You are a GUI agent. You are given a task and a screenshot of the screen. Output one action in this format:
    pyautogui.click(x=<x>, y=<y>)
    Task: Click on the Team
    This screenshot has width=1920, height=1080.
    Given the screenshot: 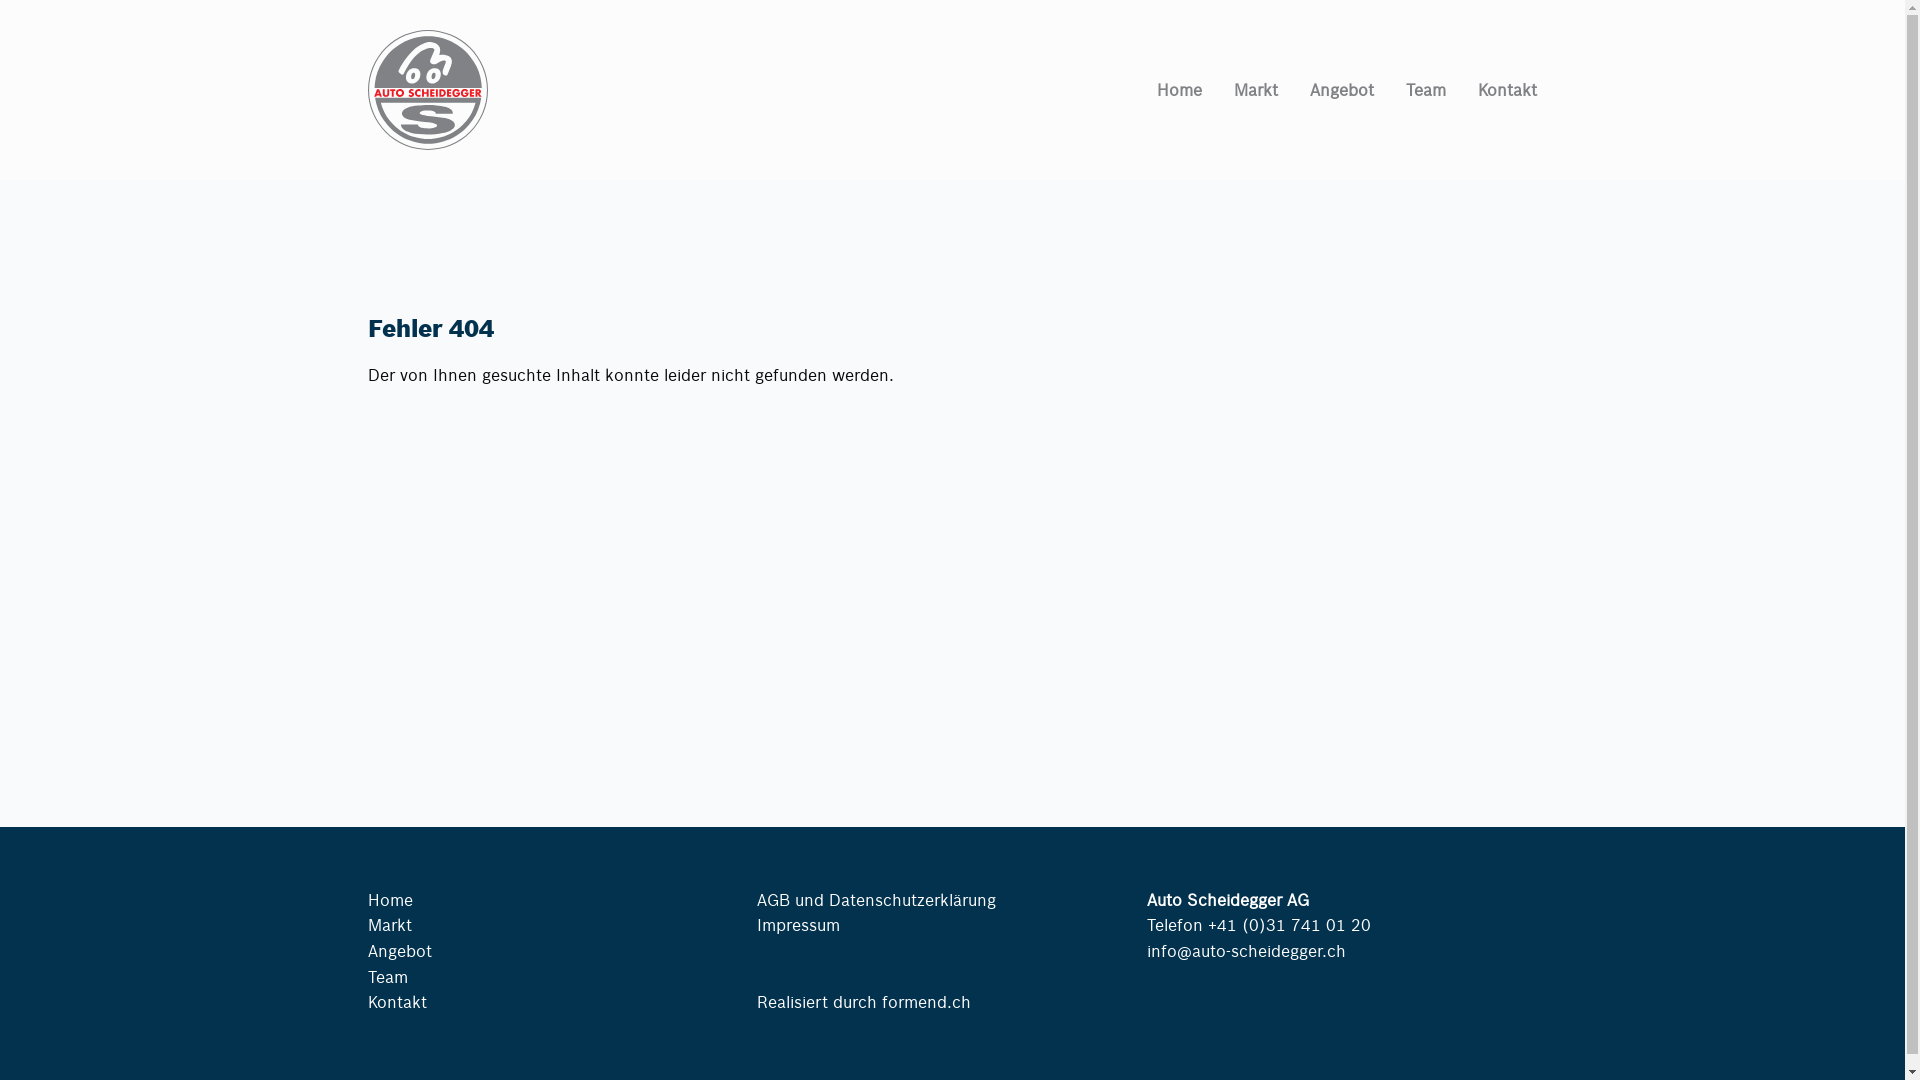 What is the action you would take?
    pyautogui.click(x=388, y=976)
    